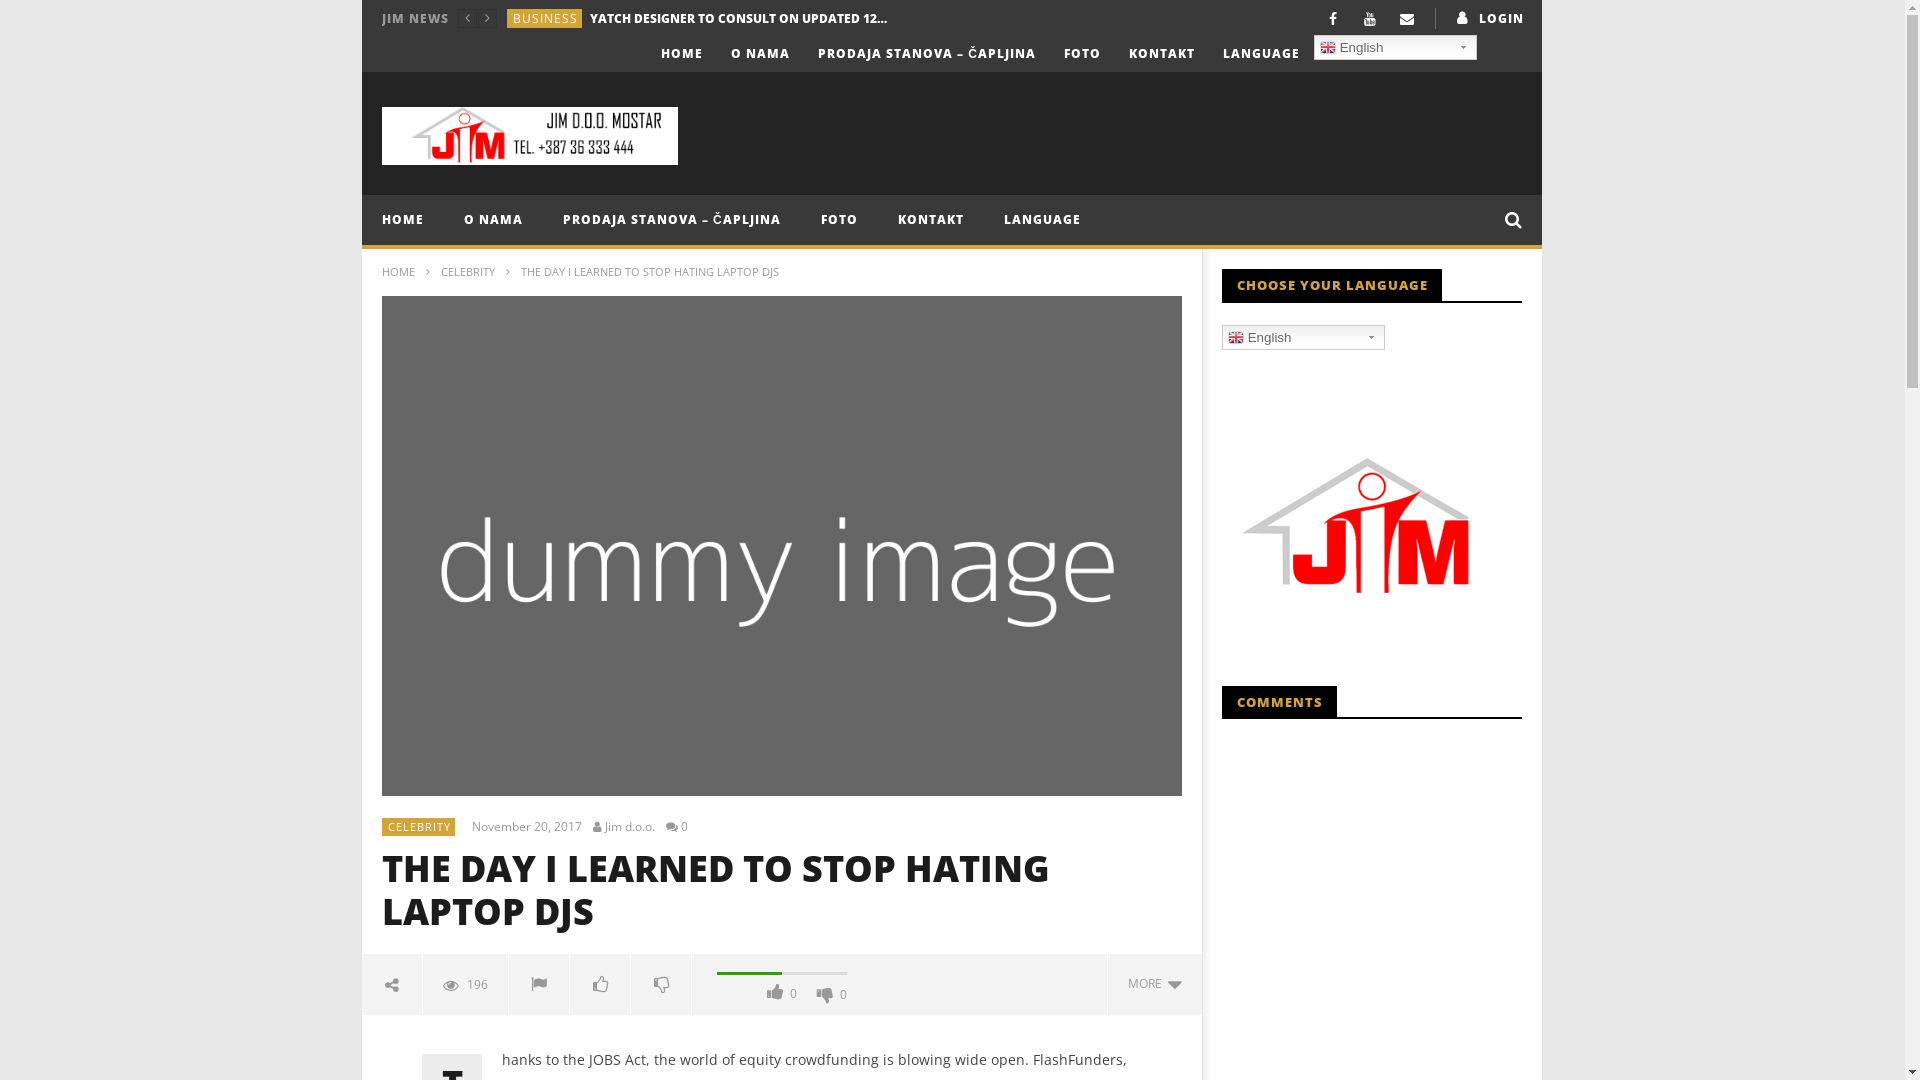 This screenshot has height=1080, width=1920. What do you see at coordinates (1396, 48) in the screenshot?
I see `English` at bounding box center [1396, 48].